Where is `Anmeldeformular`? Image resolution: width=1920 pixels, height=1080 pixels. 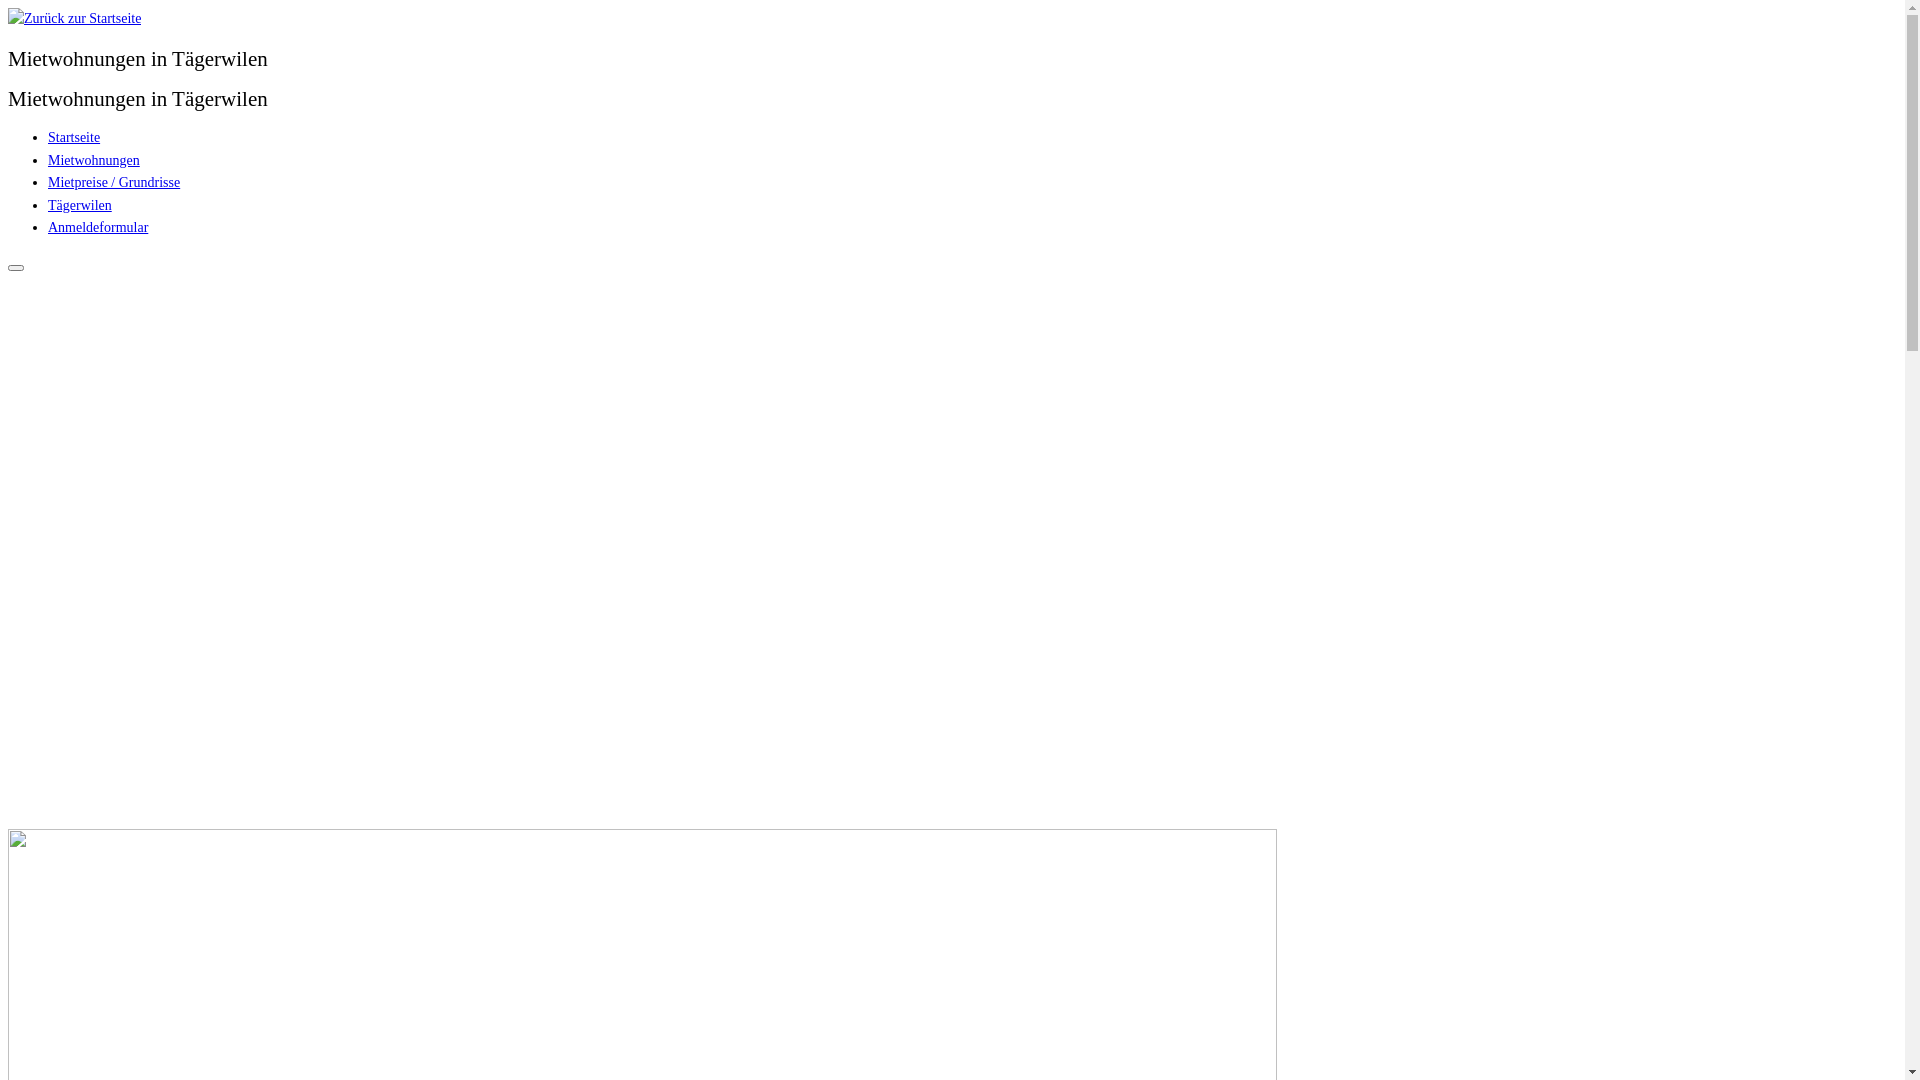
Anmeldeformular is located at coordinates (98, 228).